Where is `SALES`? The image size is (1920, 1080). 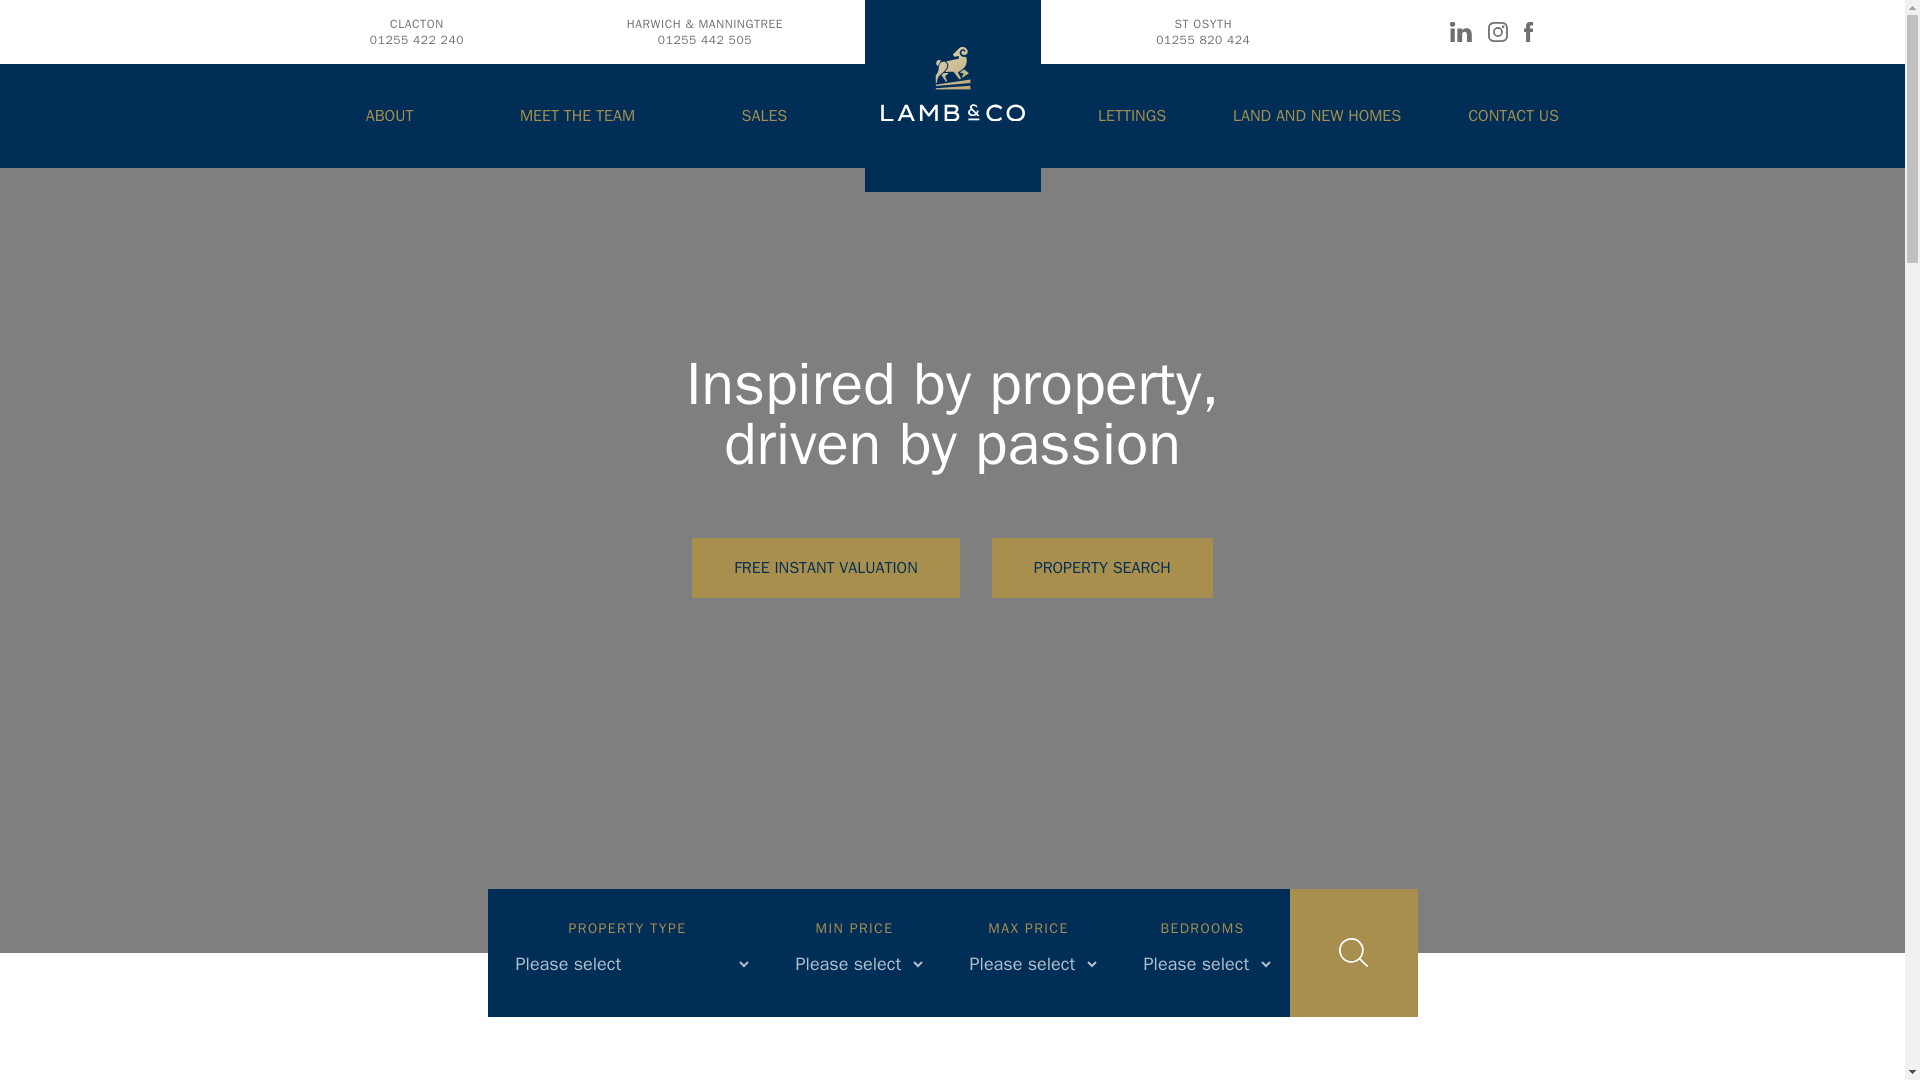
SALES is located at coordinates (578, 116).